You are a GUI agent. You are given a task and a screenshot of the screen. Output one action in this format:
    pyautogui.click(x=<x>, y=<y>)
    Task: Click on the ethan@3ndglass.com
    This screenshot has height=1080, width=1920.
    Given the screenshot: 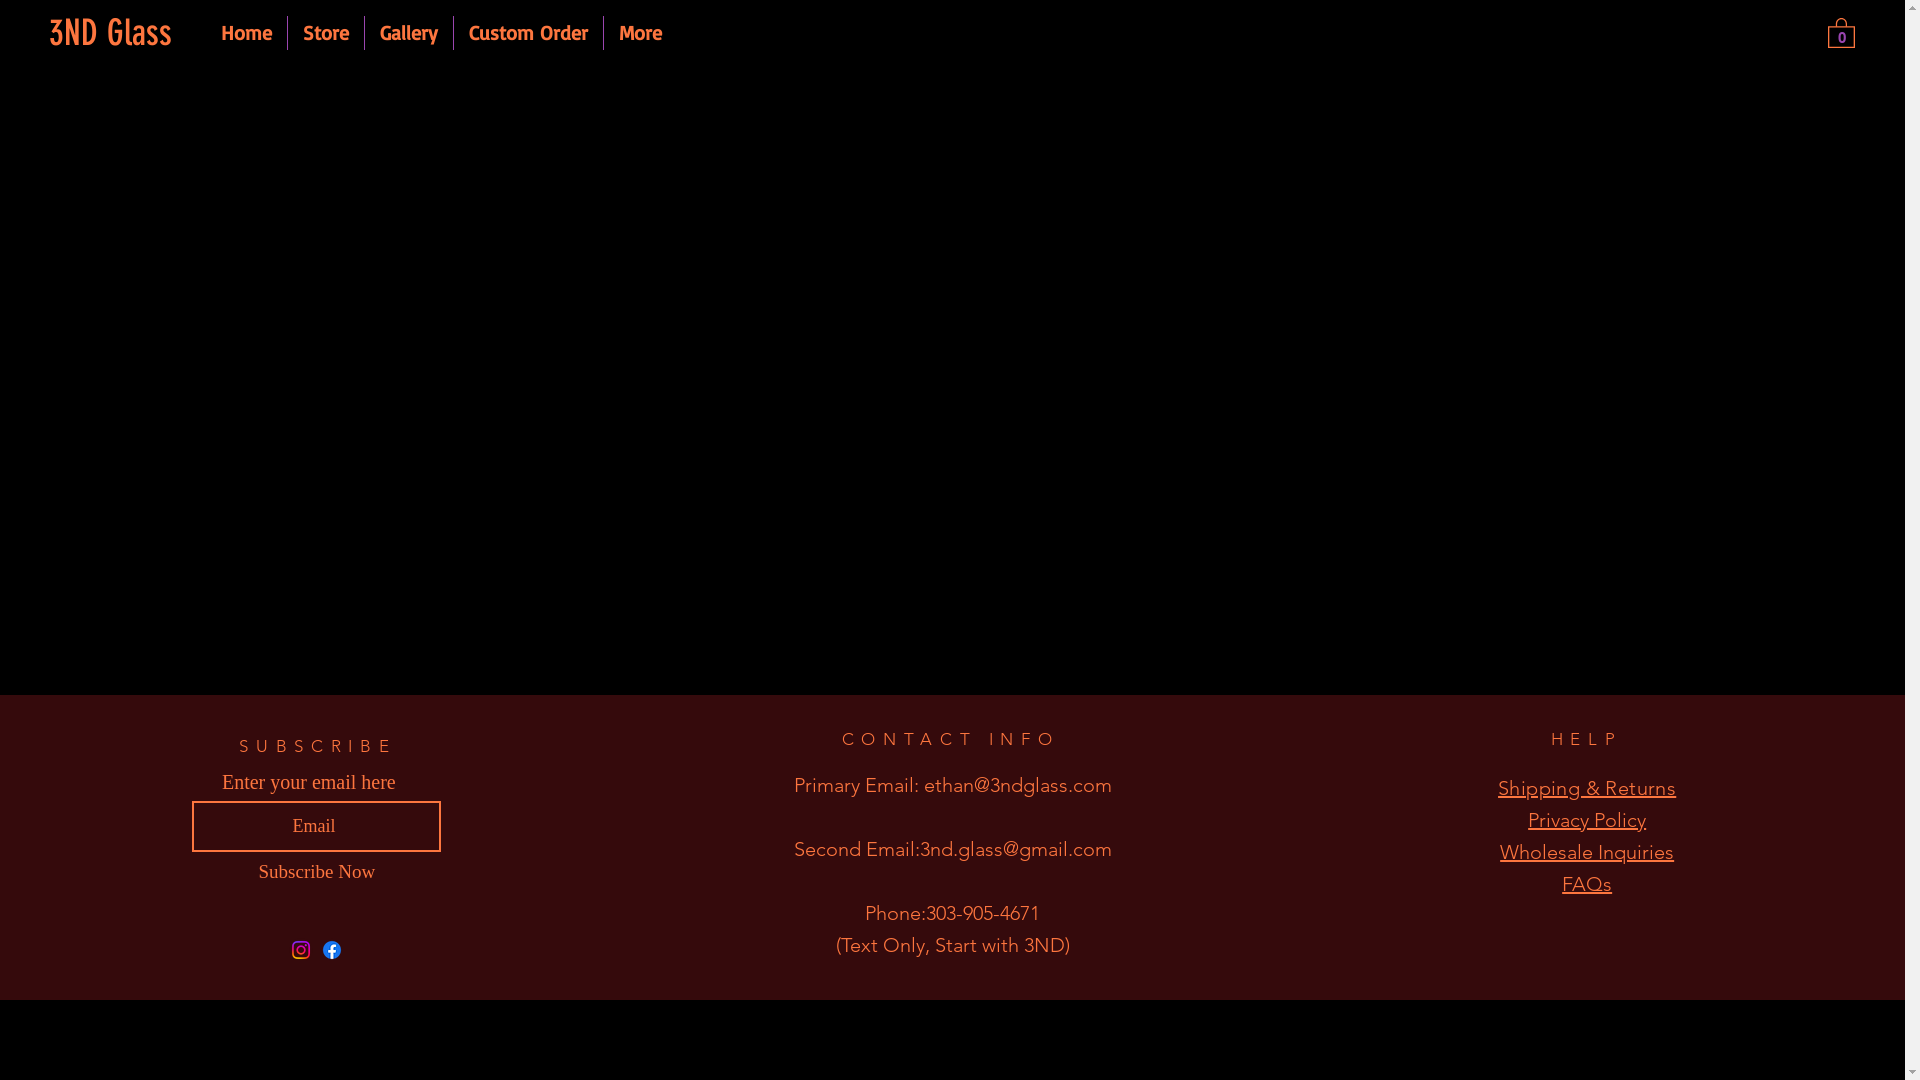 What is the action you would take?
    pyautogui.click(x=1018, y=785)
    